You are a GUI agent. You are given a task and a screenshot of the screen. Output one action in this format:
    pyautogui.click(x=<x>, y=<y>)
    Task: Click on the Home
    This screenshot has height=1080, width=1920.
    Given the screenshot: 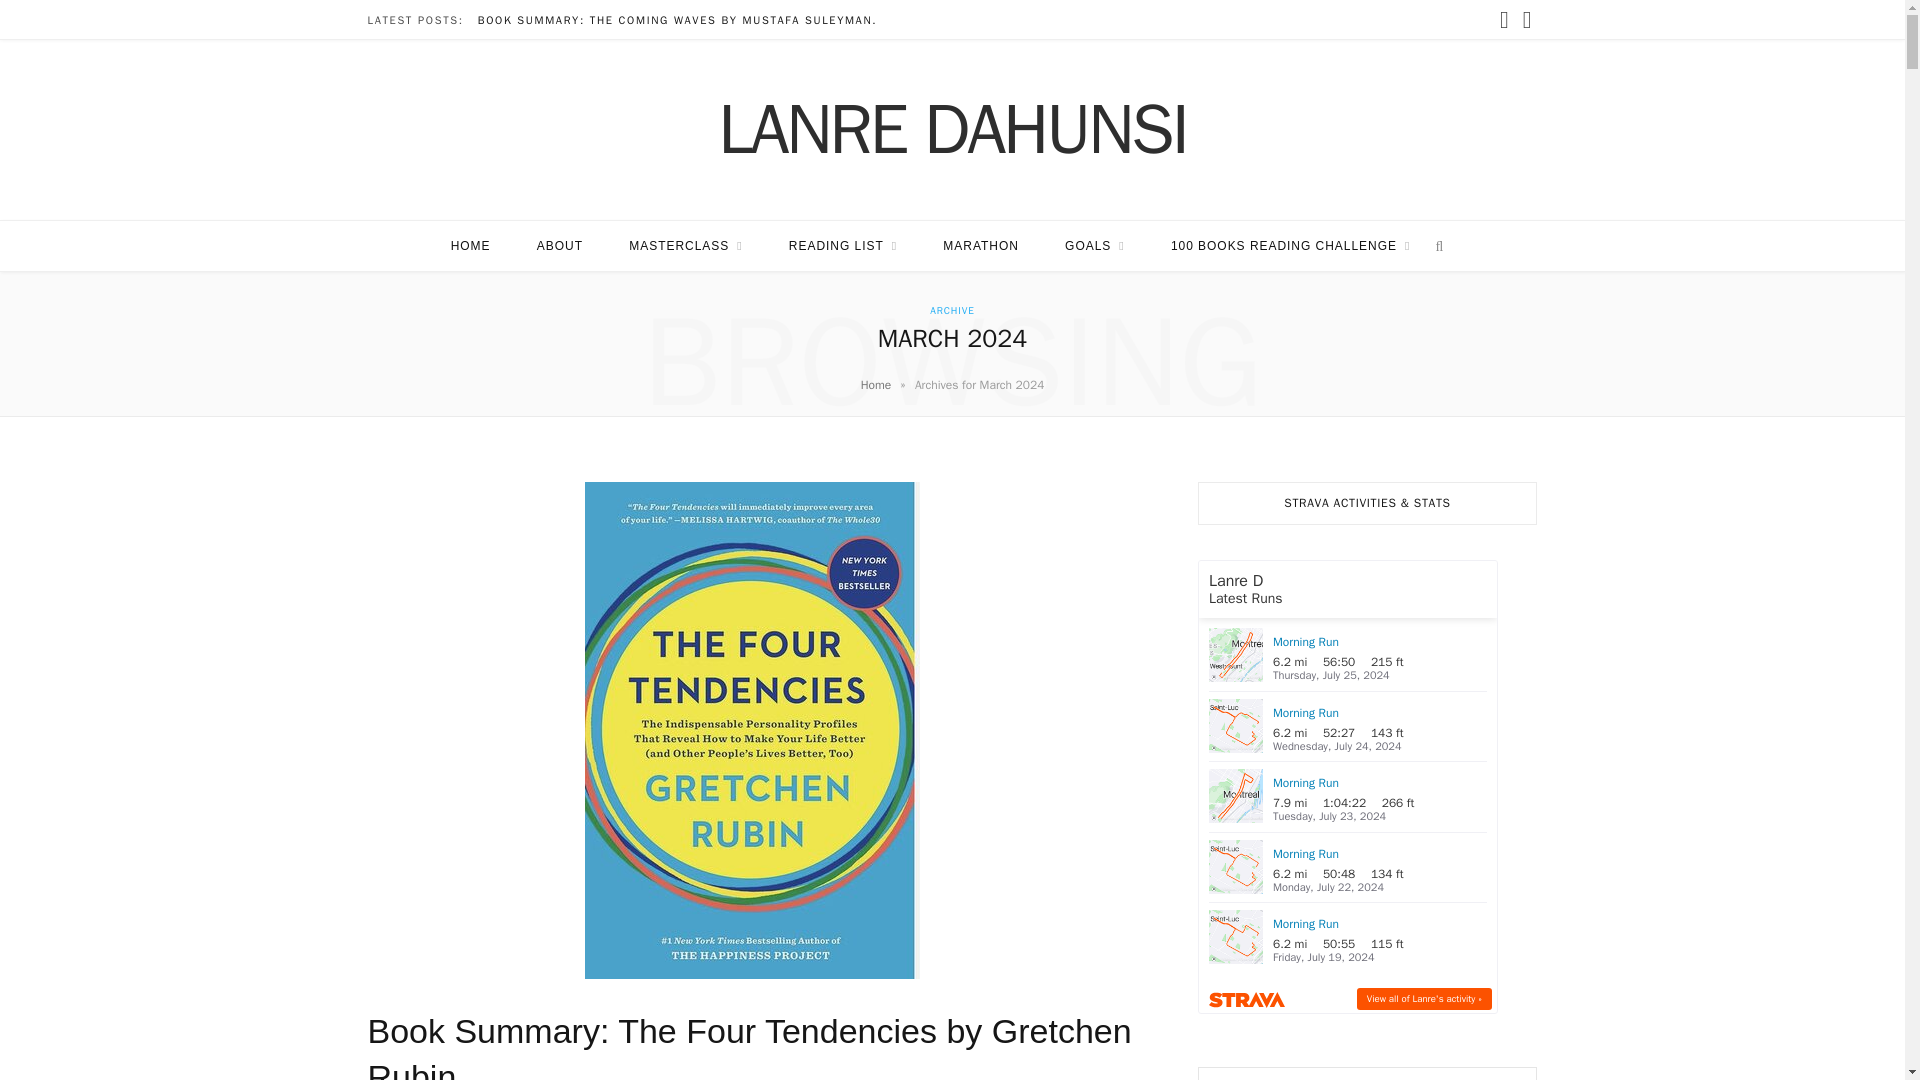 What is the action you would take?
    pyautogui.click(x=876, y=384)
    